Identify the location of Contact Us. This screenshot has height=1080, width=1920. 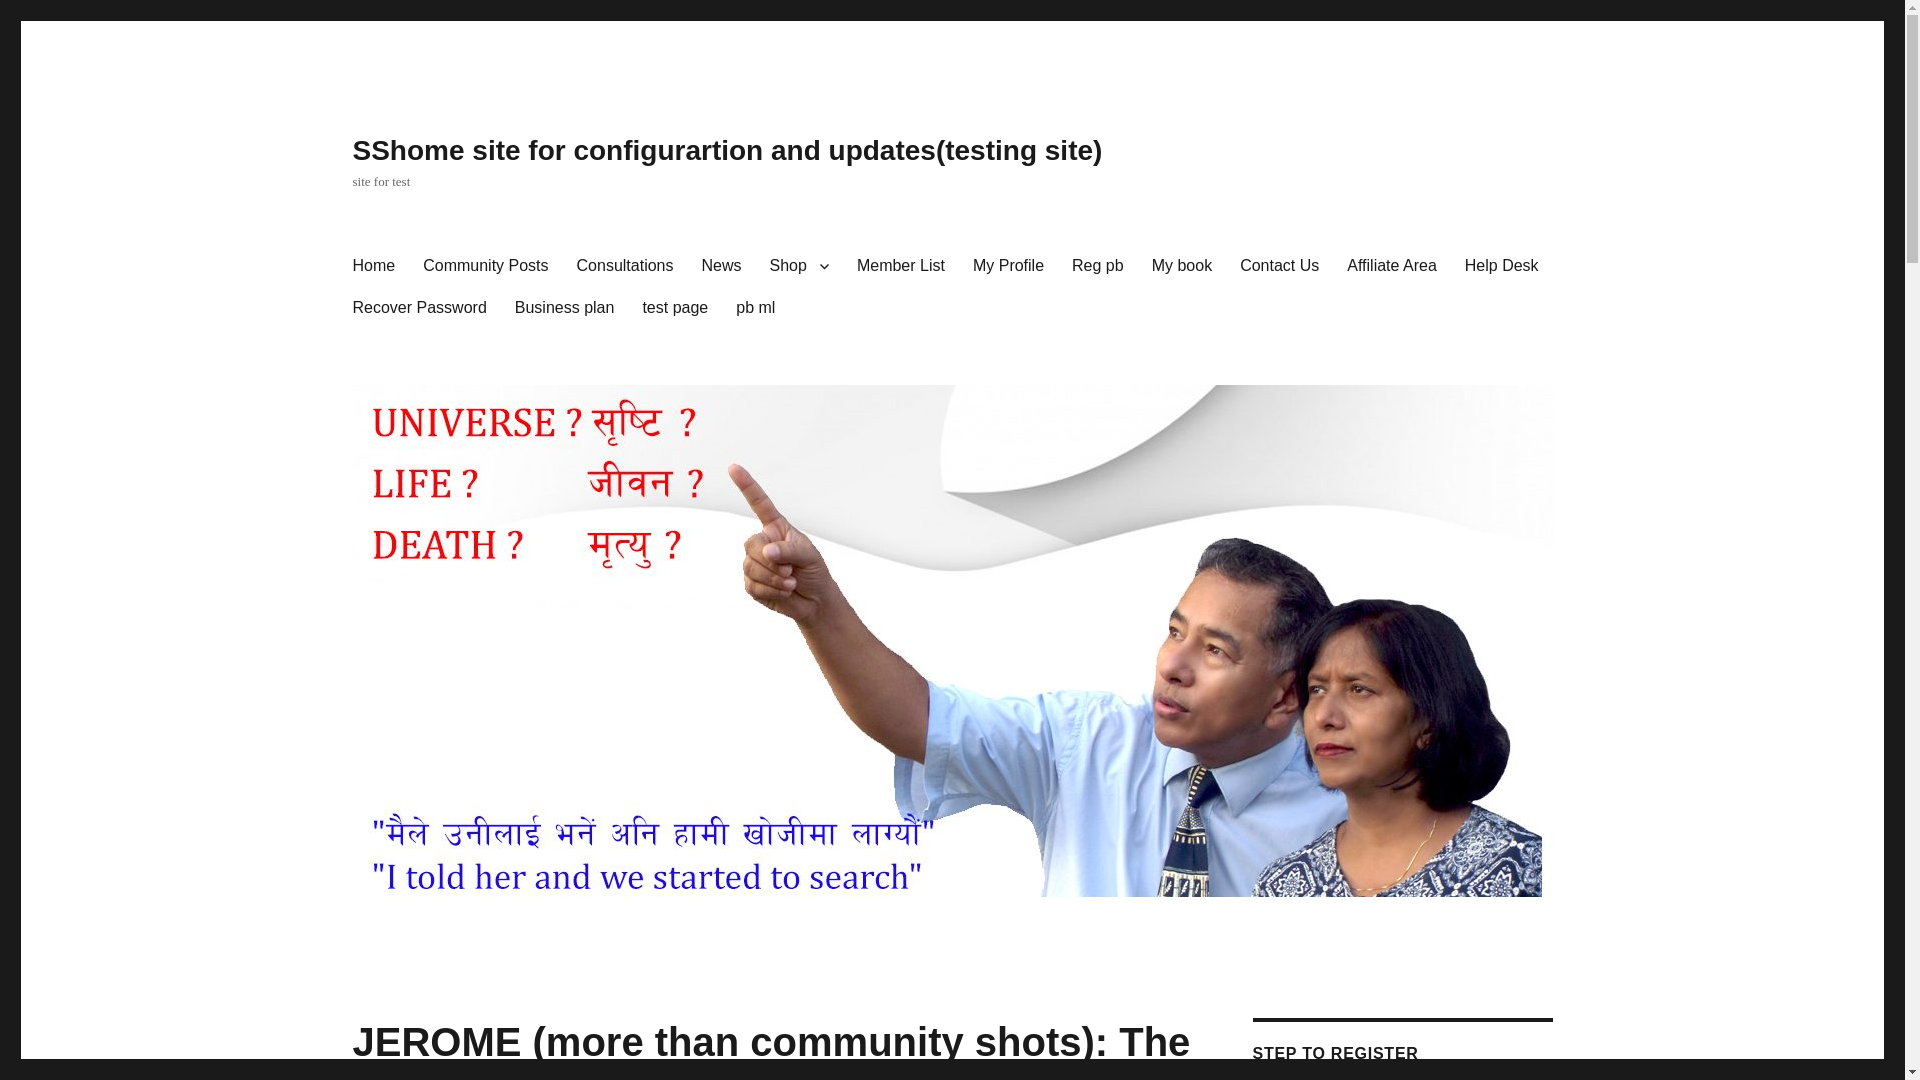
(1279, 266).